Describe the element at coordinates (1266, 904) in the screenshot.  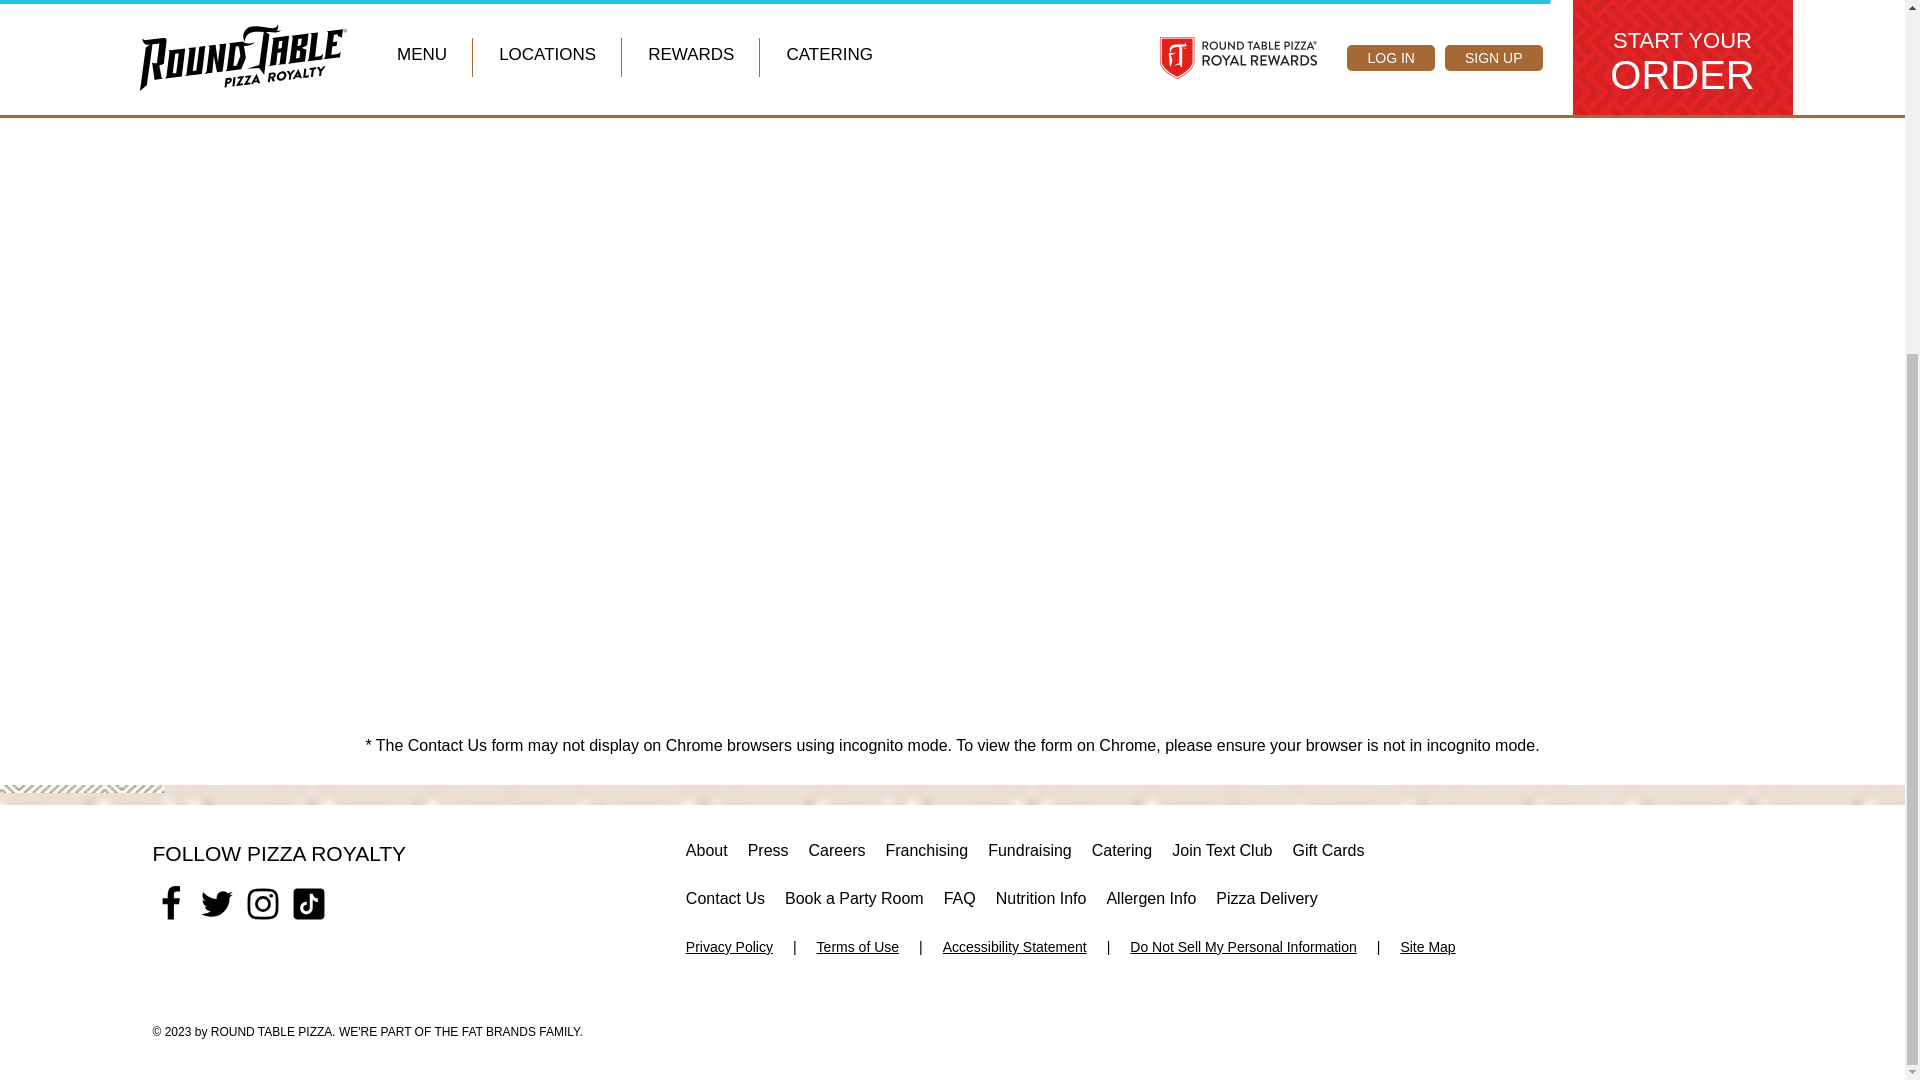
I see `Pizza Delivery` at that location.